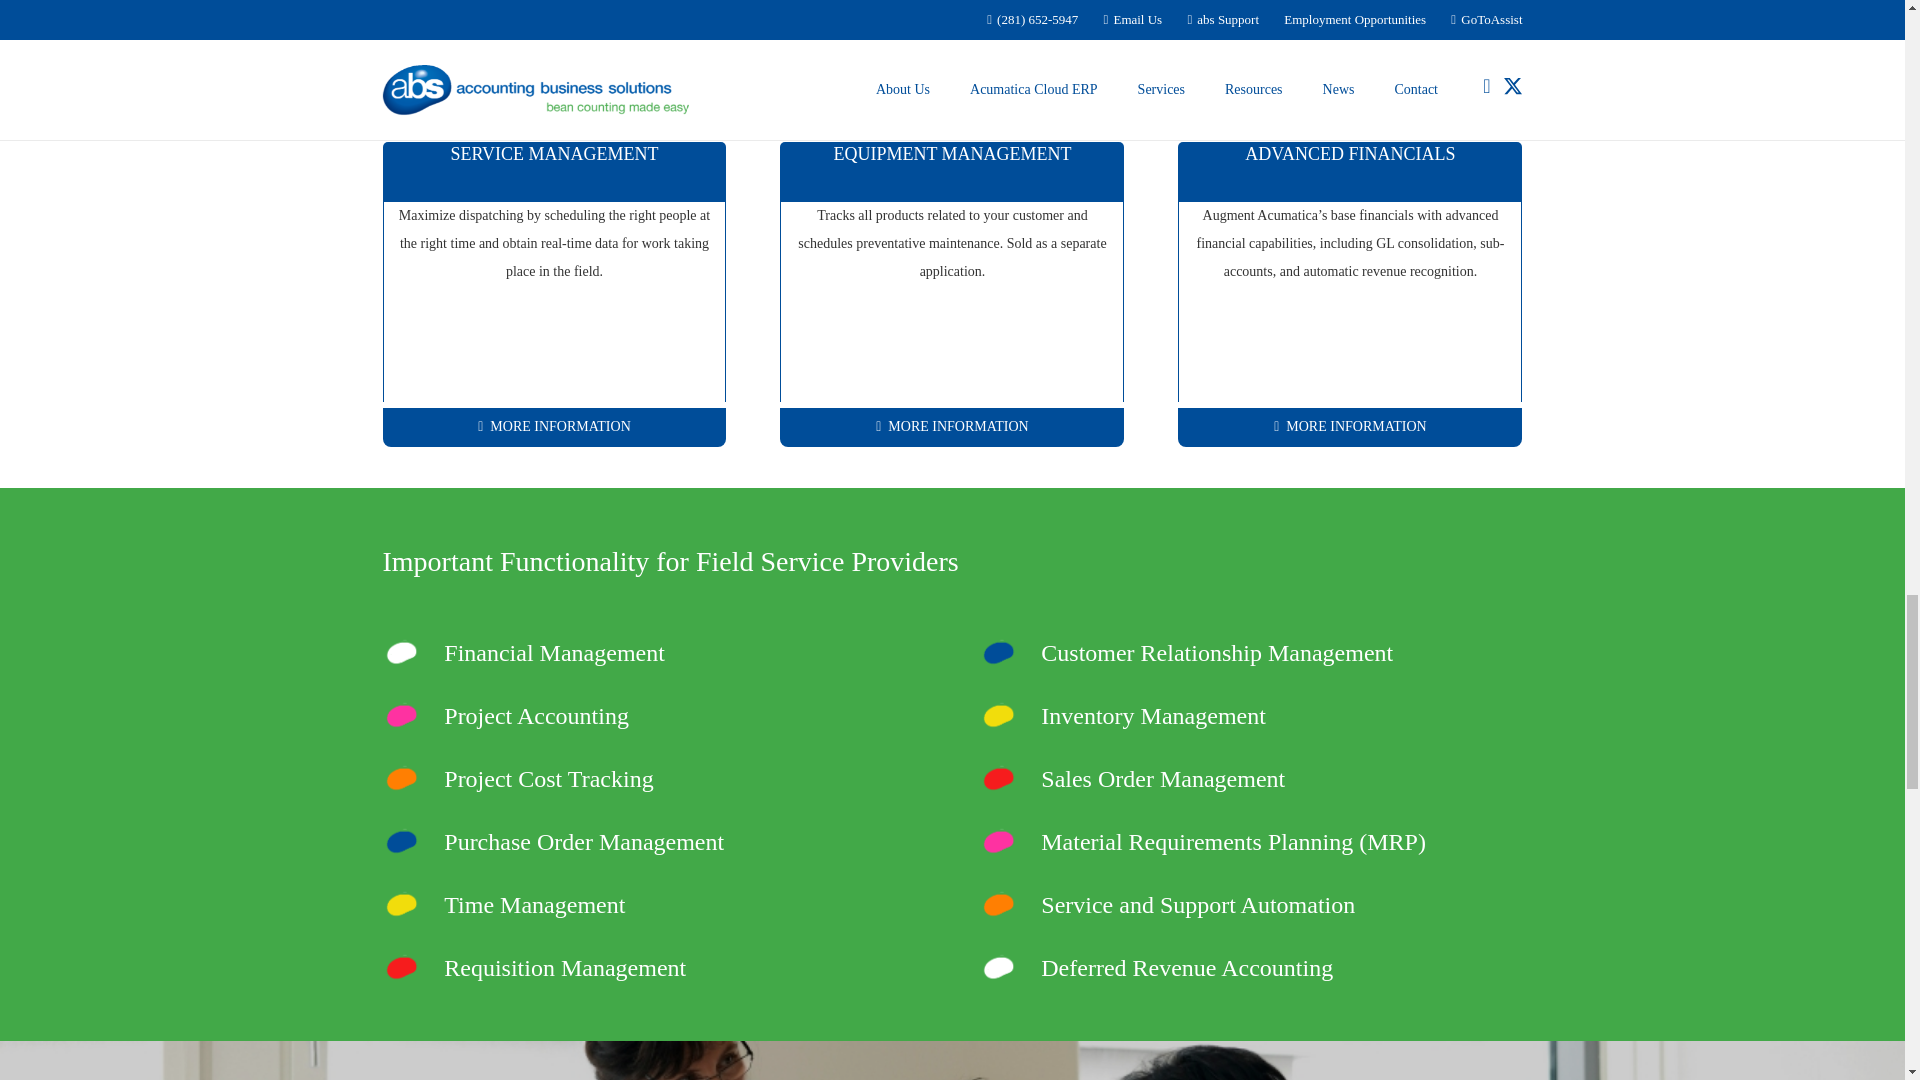  What do you see at coordinates (554, 428) in the screenshot?
I see `Acumatica Service Management` at bounding box center [554, 428].